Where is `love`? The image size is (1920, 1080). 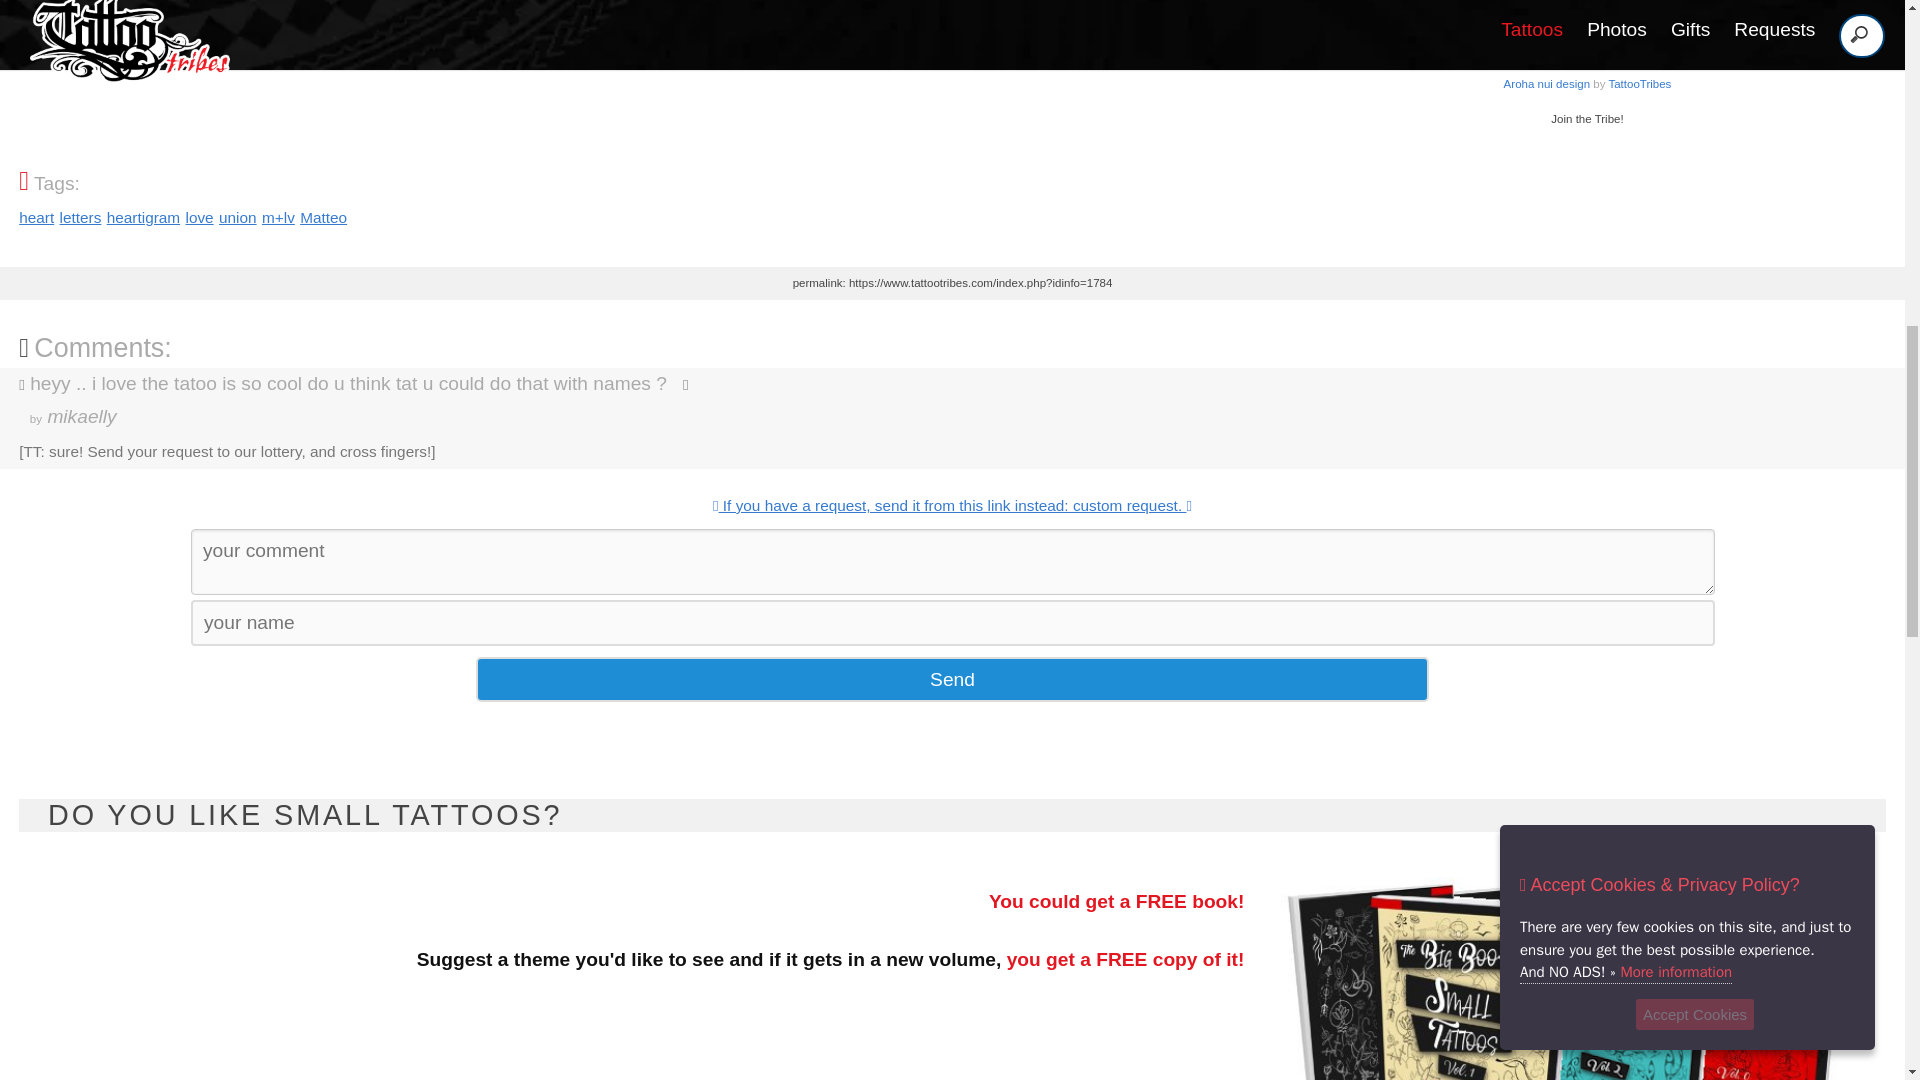
love is located at coordinates (1586, 78).